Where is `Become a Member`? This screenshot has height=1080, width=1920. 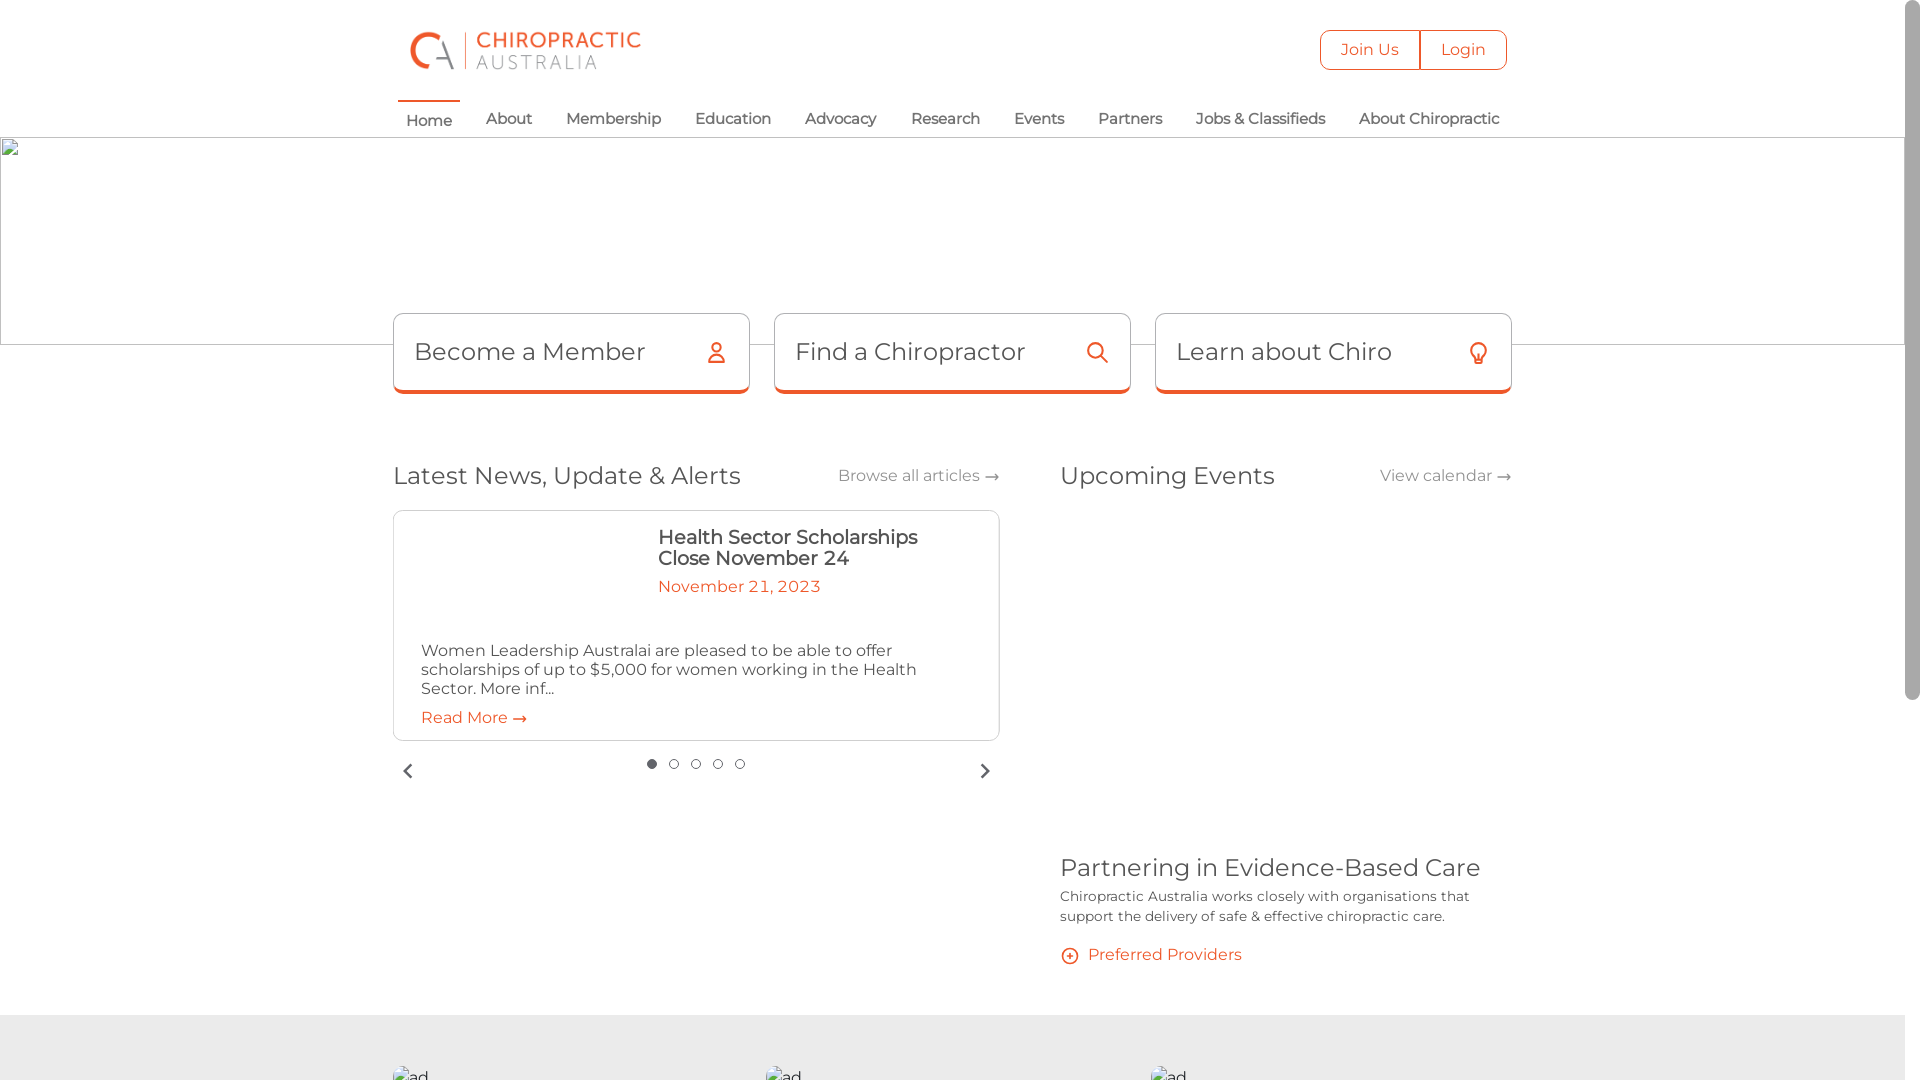 Become a Member is located at coordinates (570, 354).